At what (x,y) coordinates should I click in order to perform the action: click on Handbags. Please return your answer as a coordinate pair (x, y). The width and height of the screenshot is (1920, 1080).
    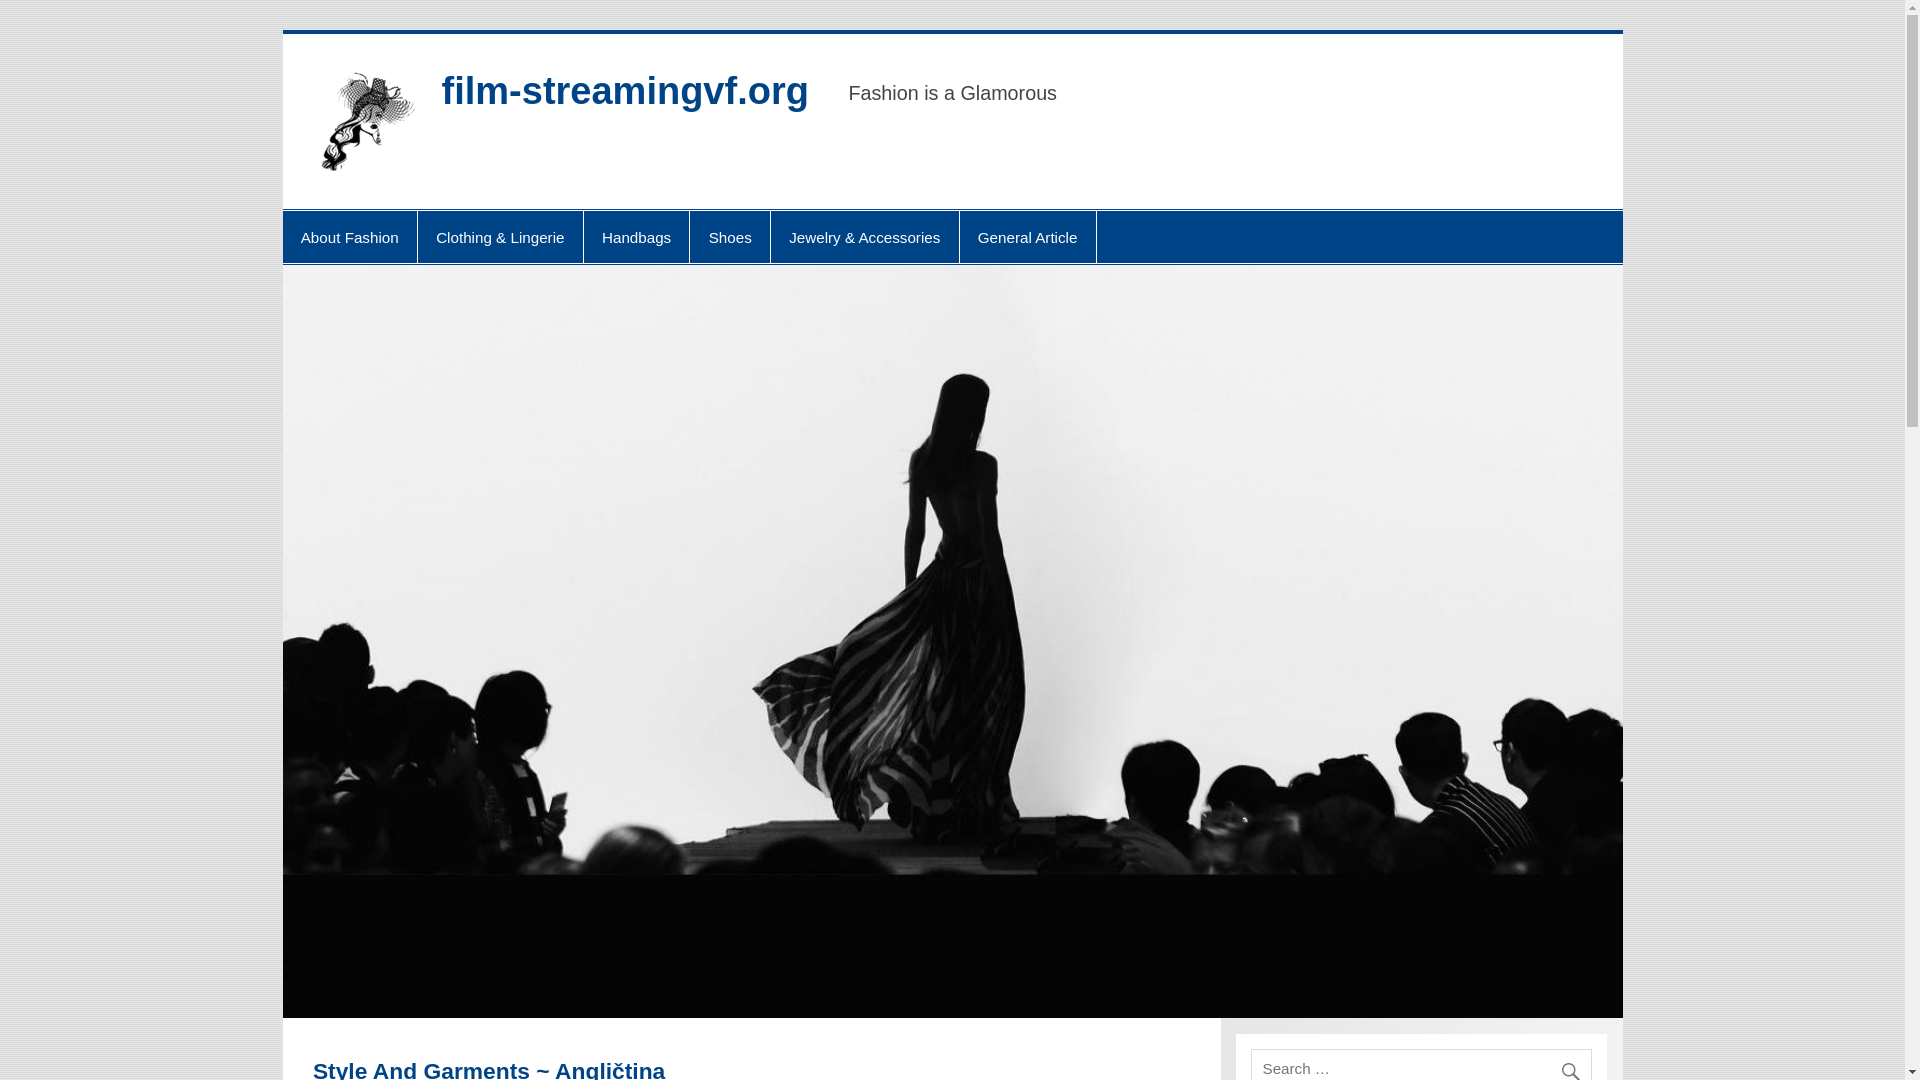
    Looking at the image, I should click on (636, 236).